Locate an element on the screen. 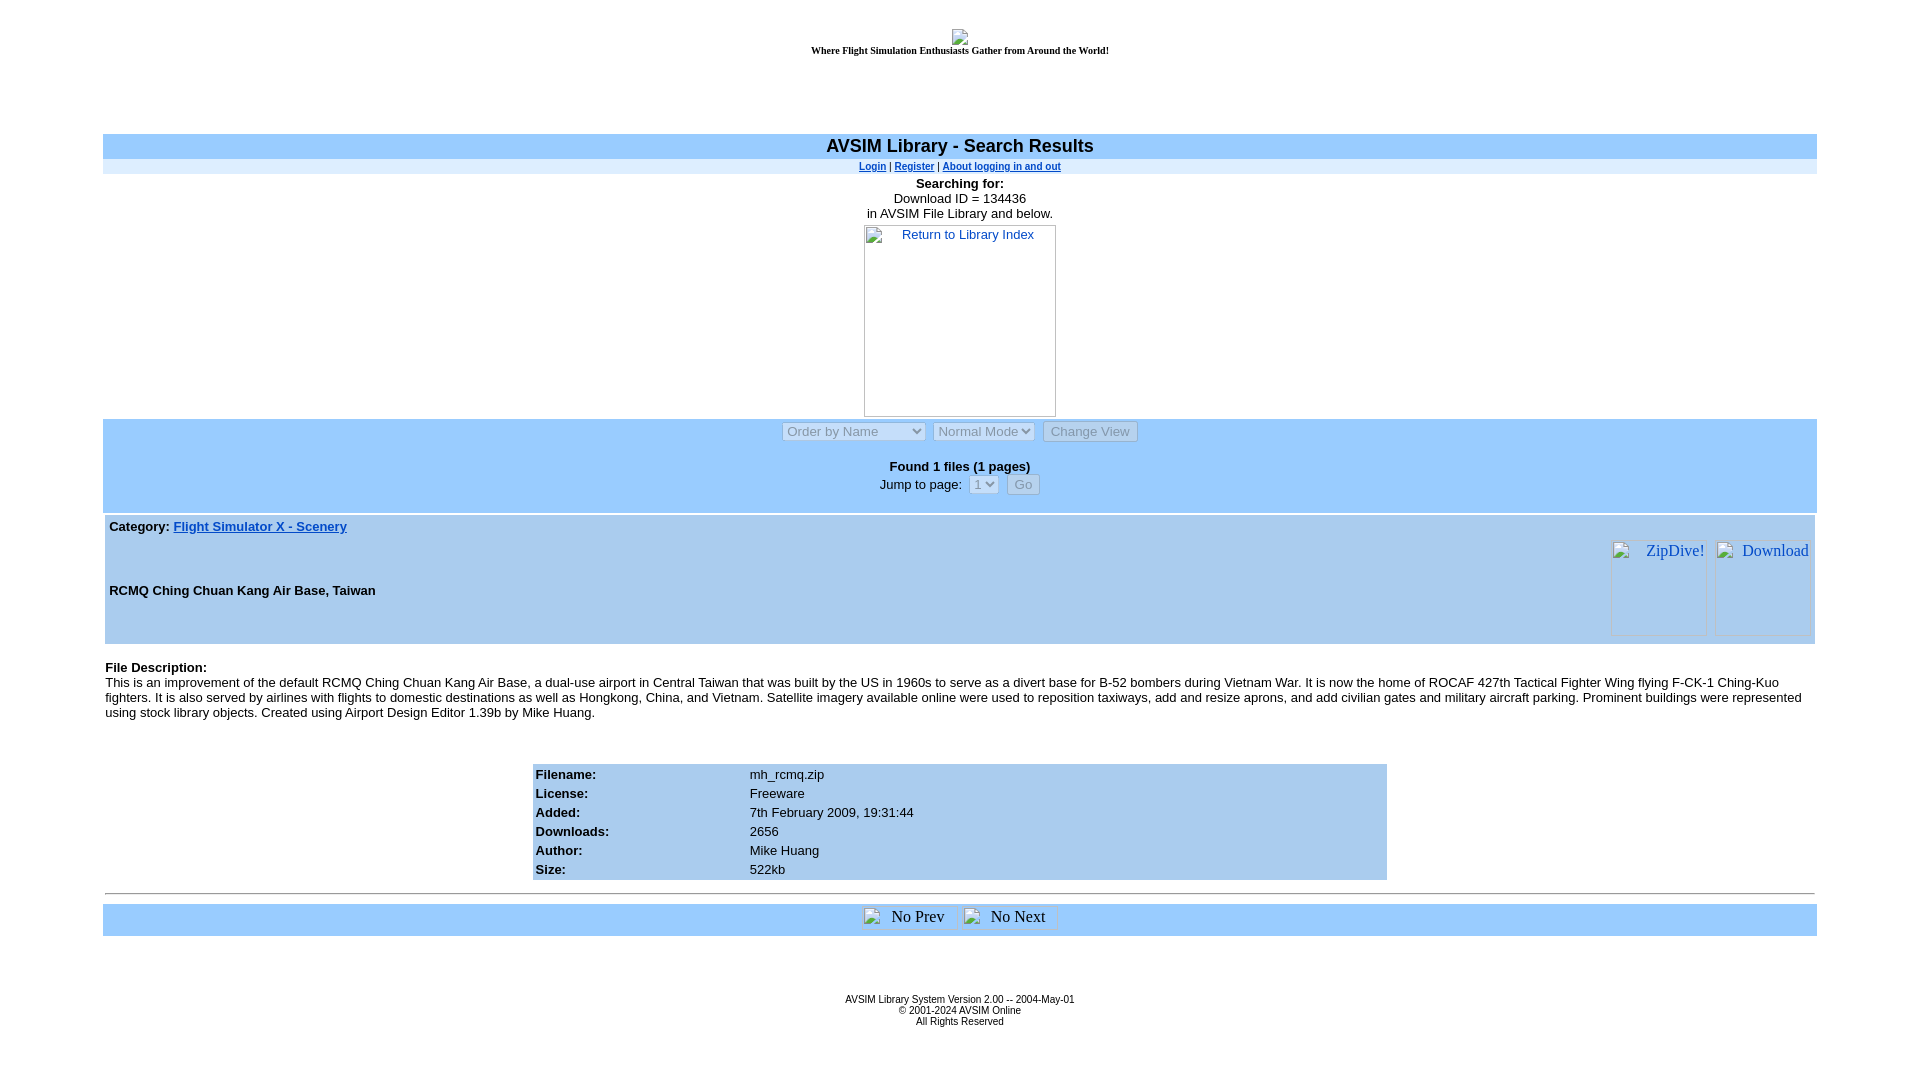 This screenshot has height=1080, width=1920. Go is located at coordinates (1023, 484).